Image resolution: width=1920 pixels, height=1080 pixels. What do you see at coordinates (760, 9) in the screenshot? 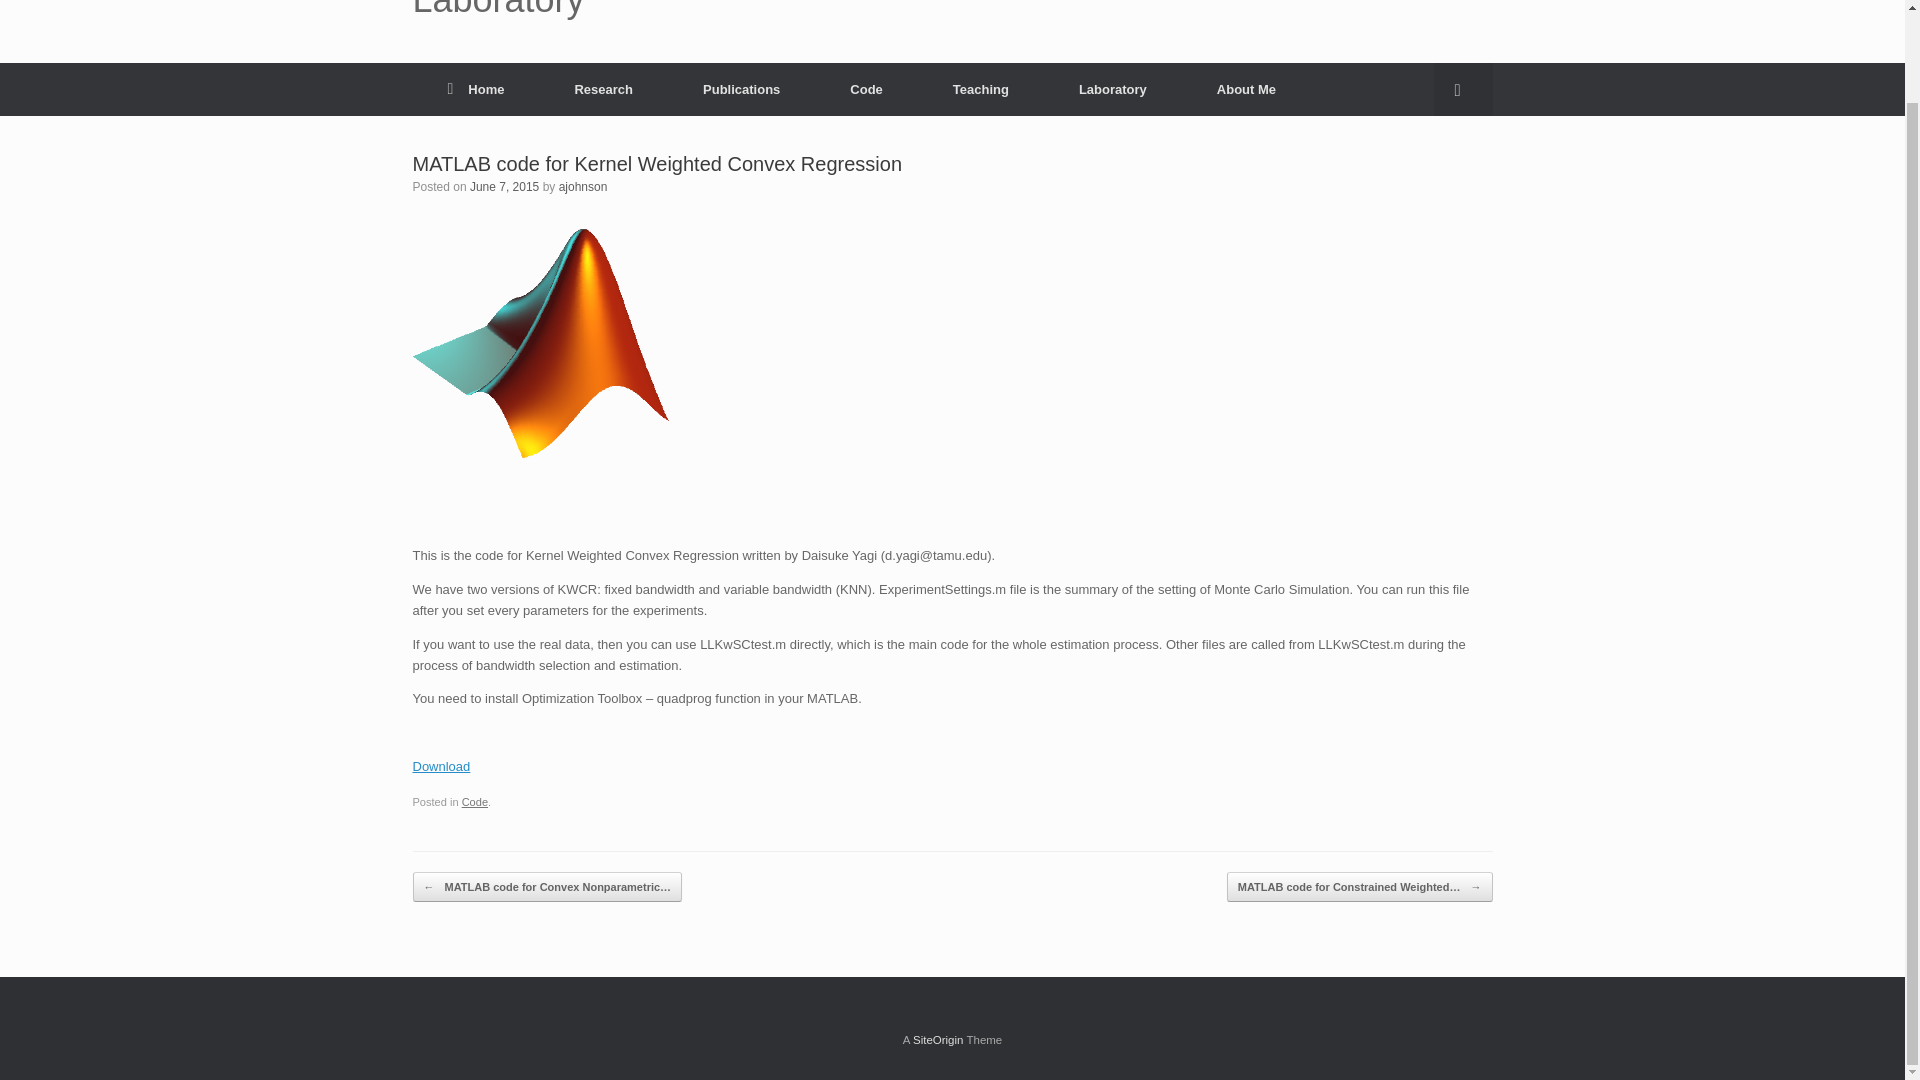
I see `Productivity and Efficiency Measurement Laboratory` at bounding box center [760, 9].